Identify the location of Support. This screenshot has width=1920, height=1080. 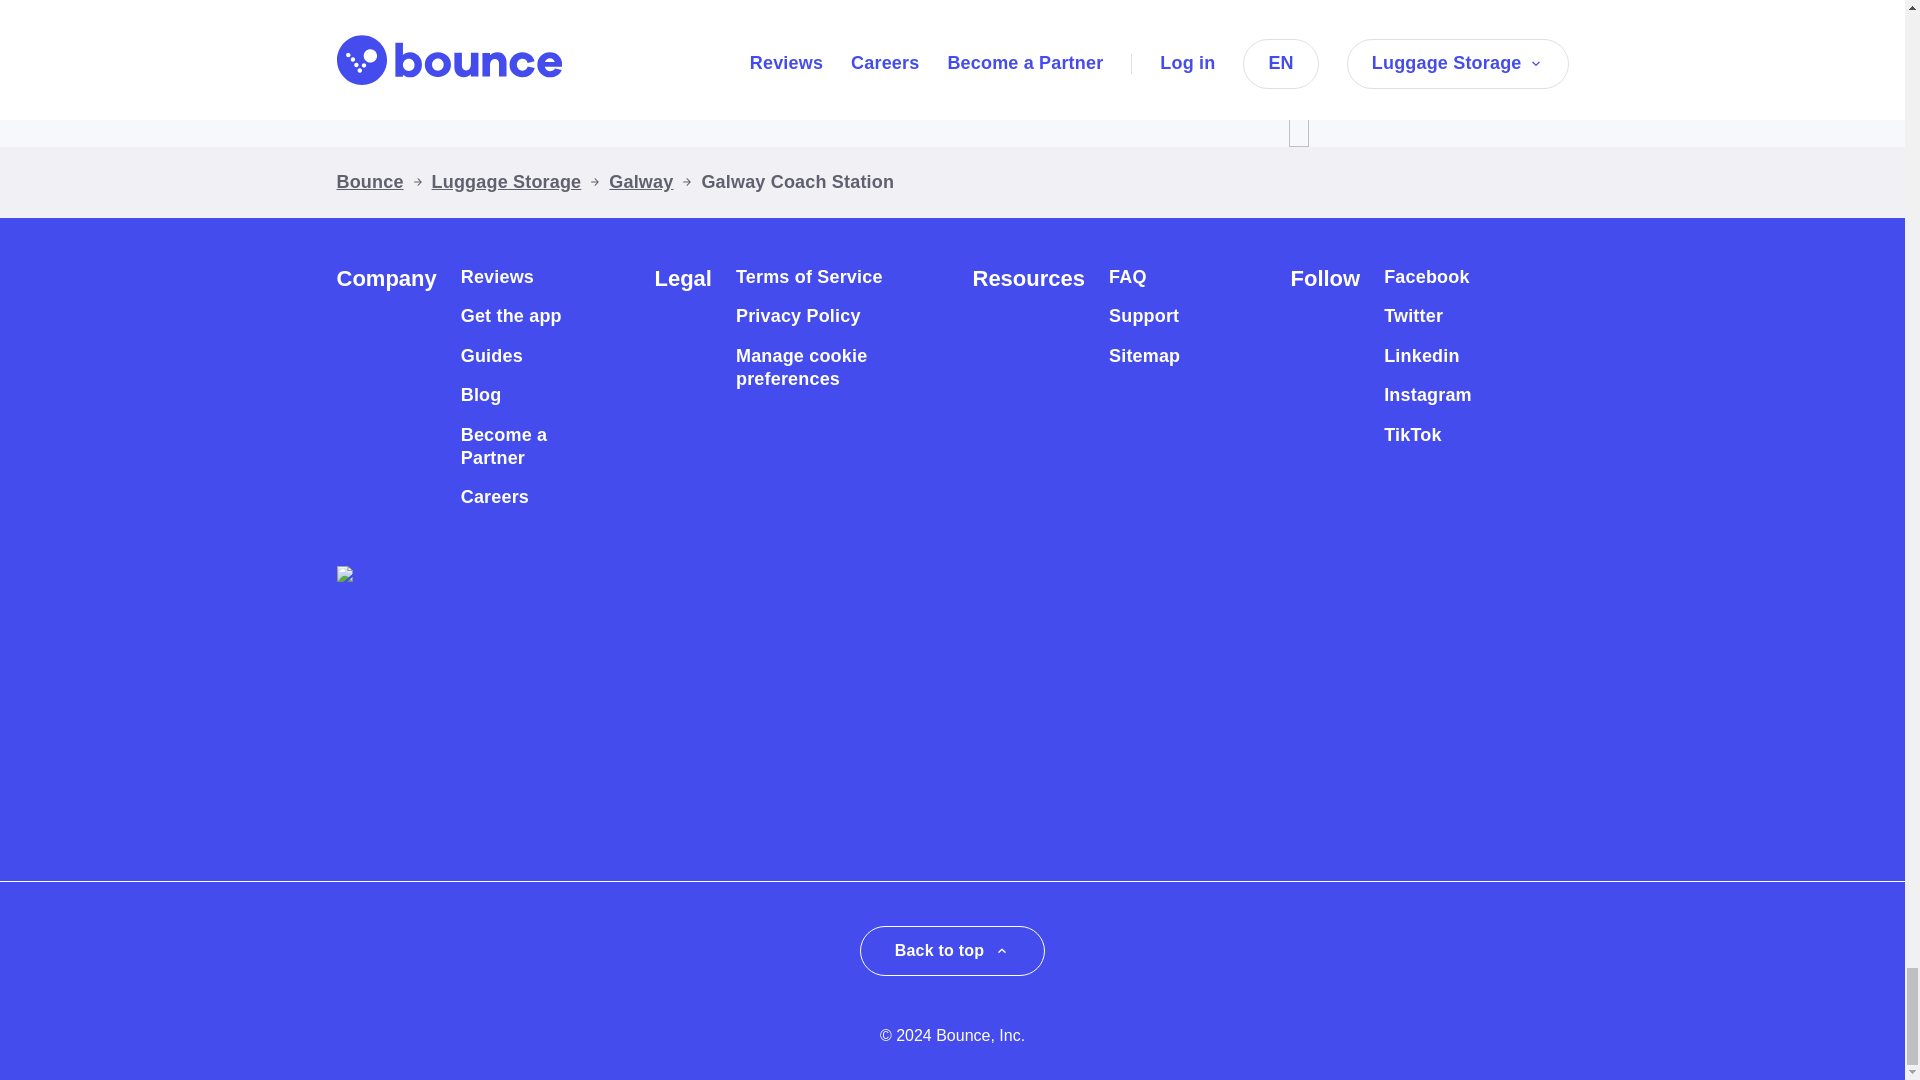
(1144, 316).